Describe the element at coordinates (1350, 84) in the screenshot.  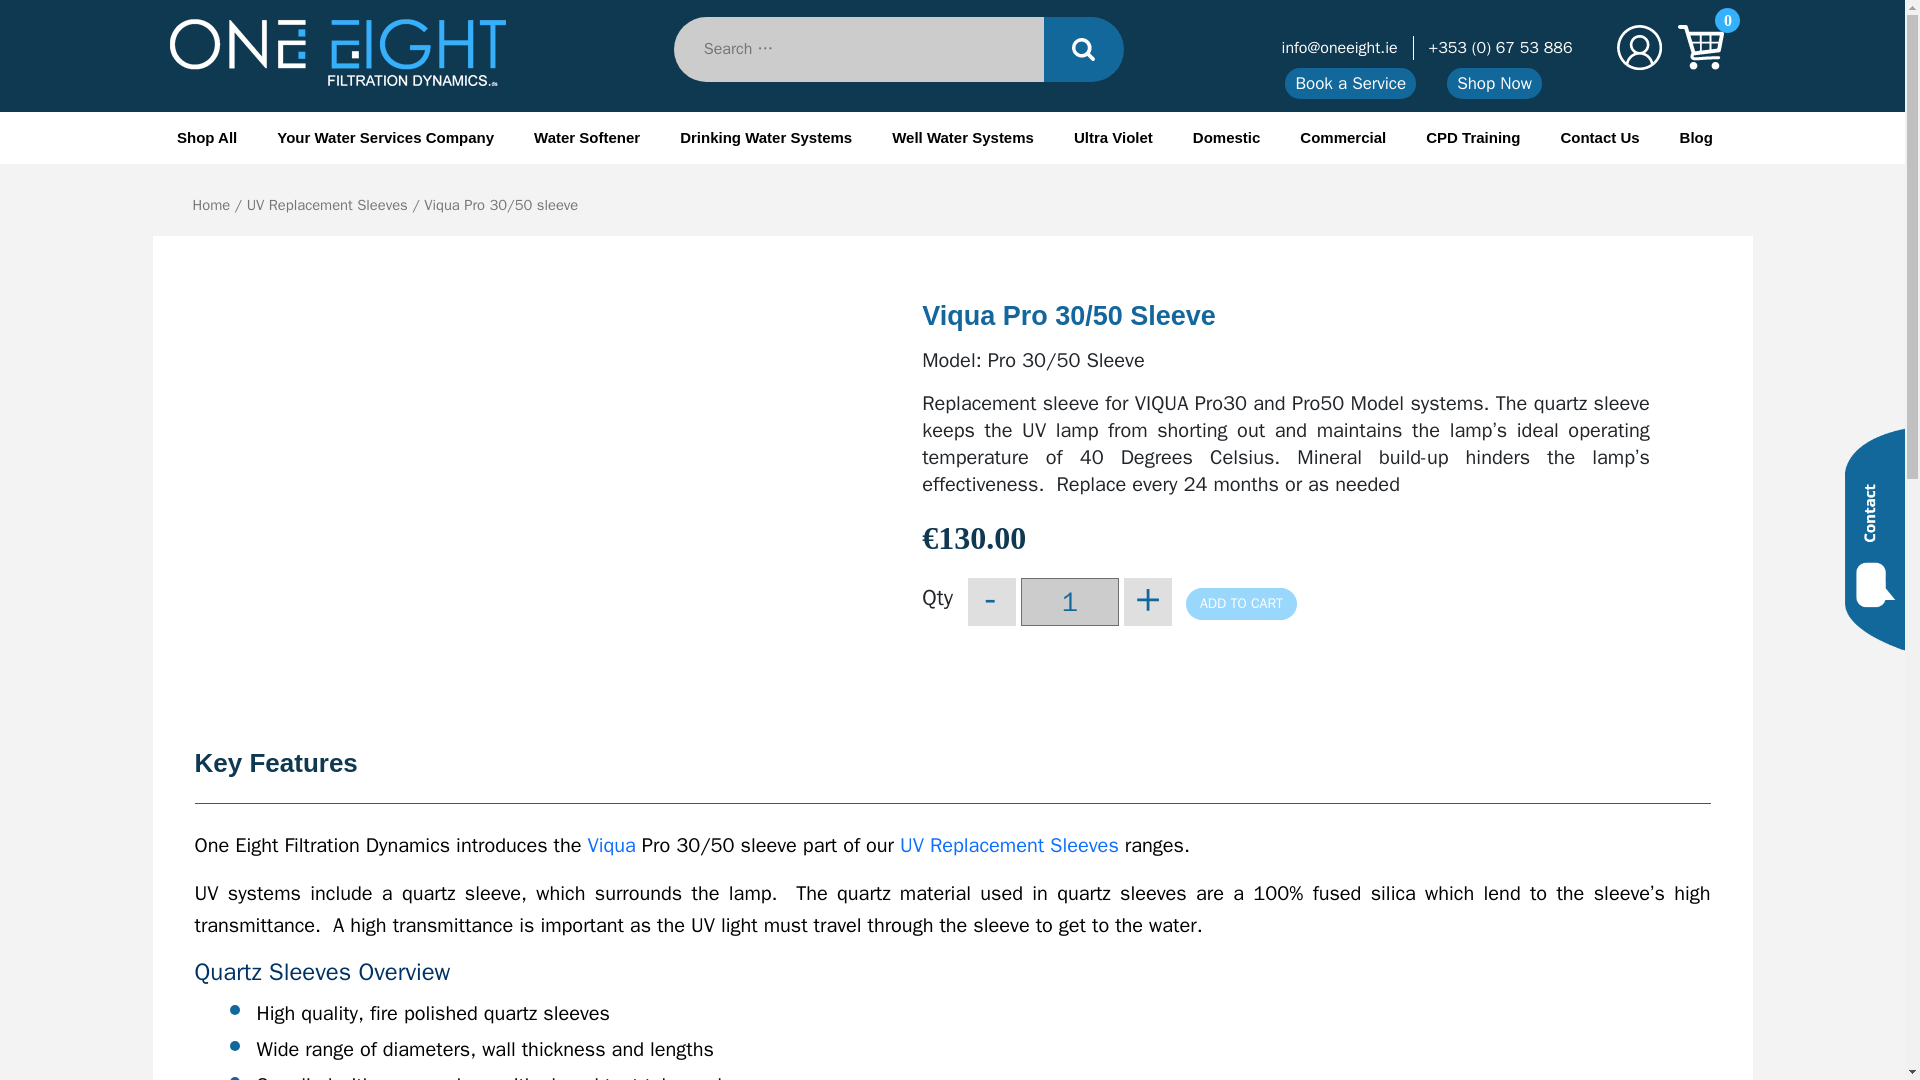
I see `Book a Service` at that location.